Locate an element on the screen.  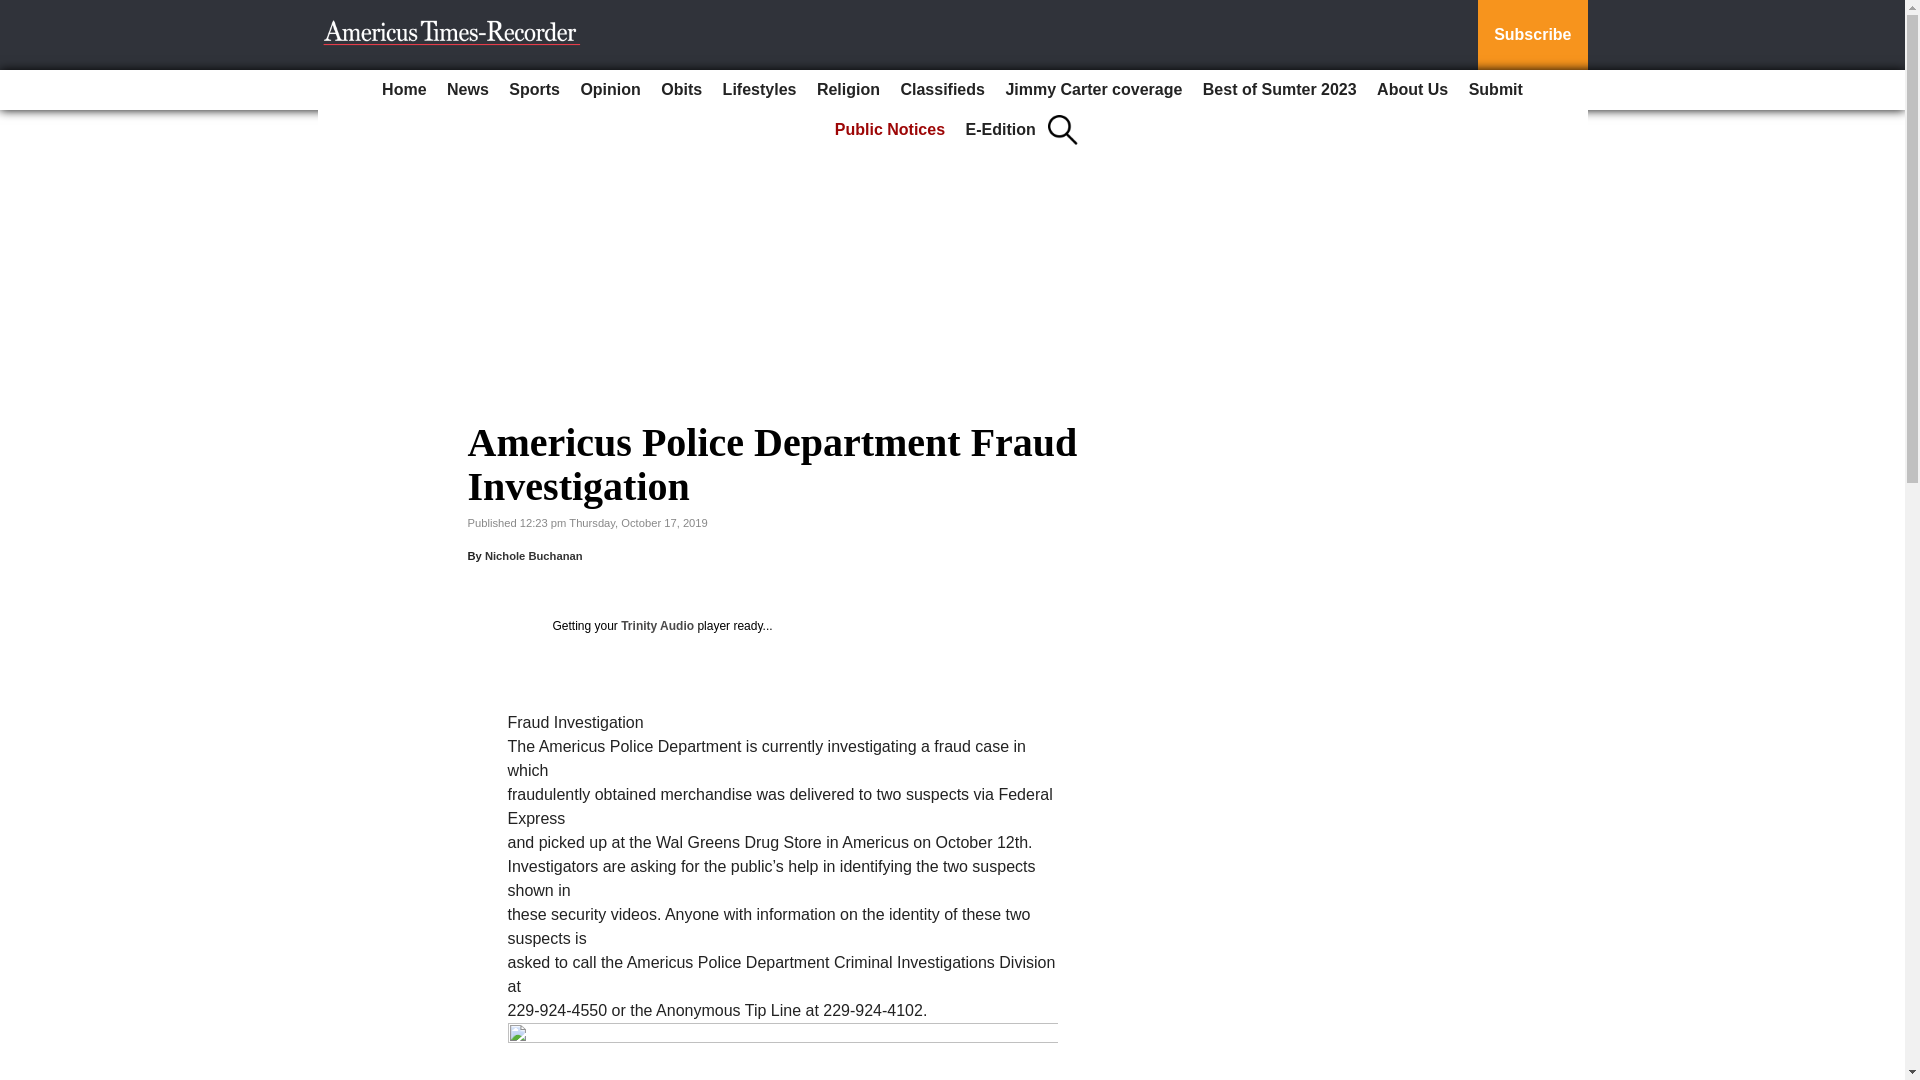
News is located at coordinates (468, 90).